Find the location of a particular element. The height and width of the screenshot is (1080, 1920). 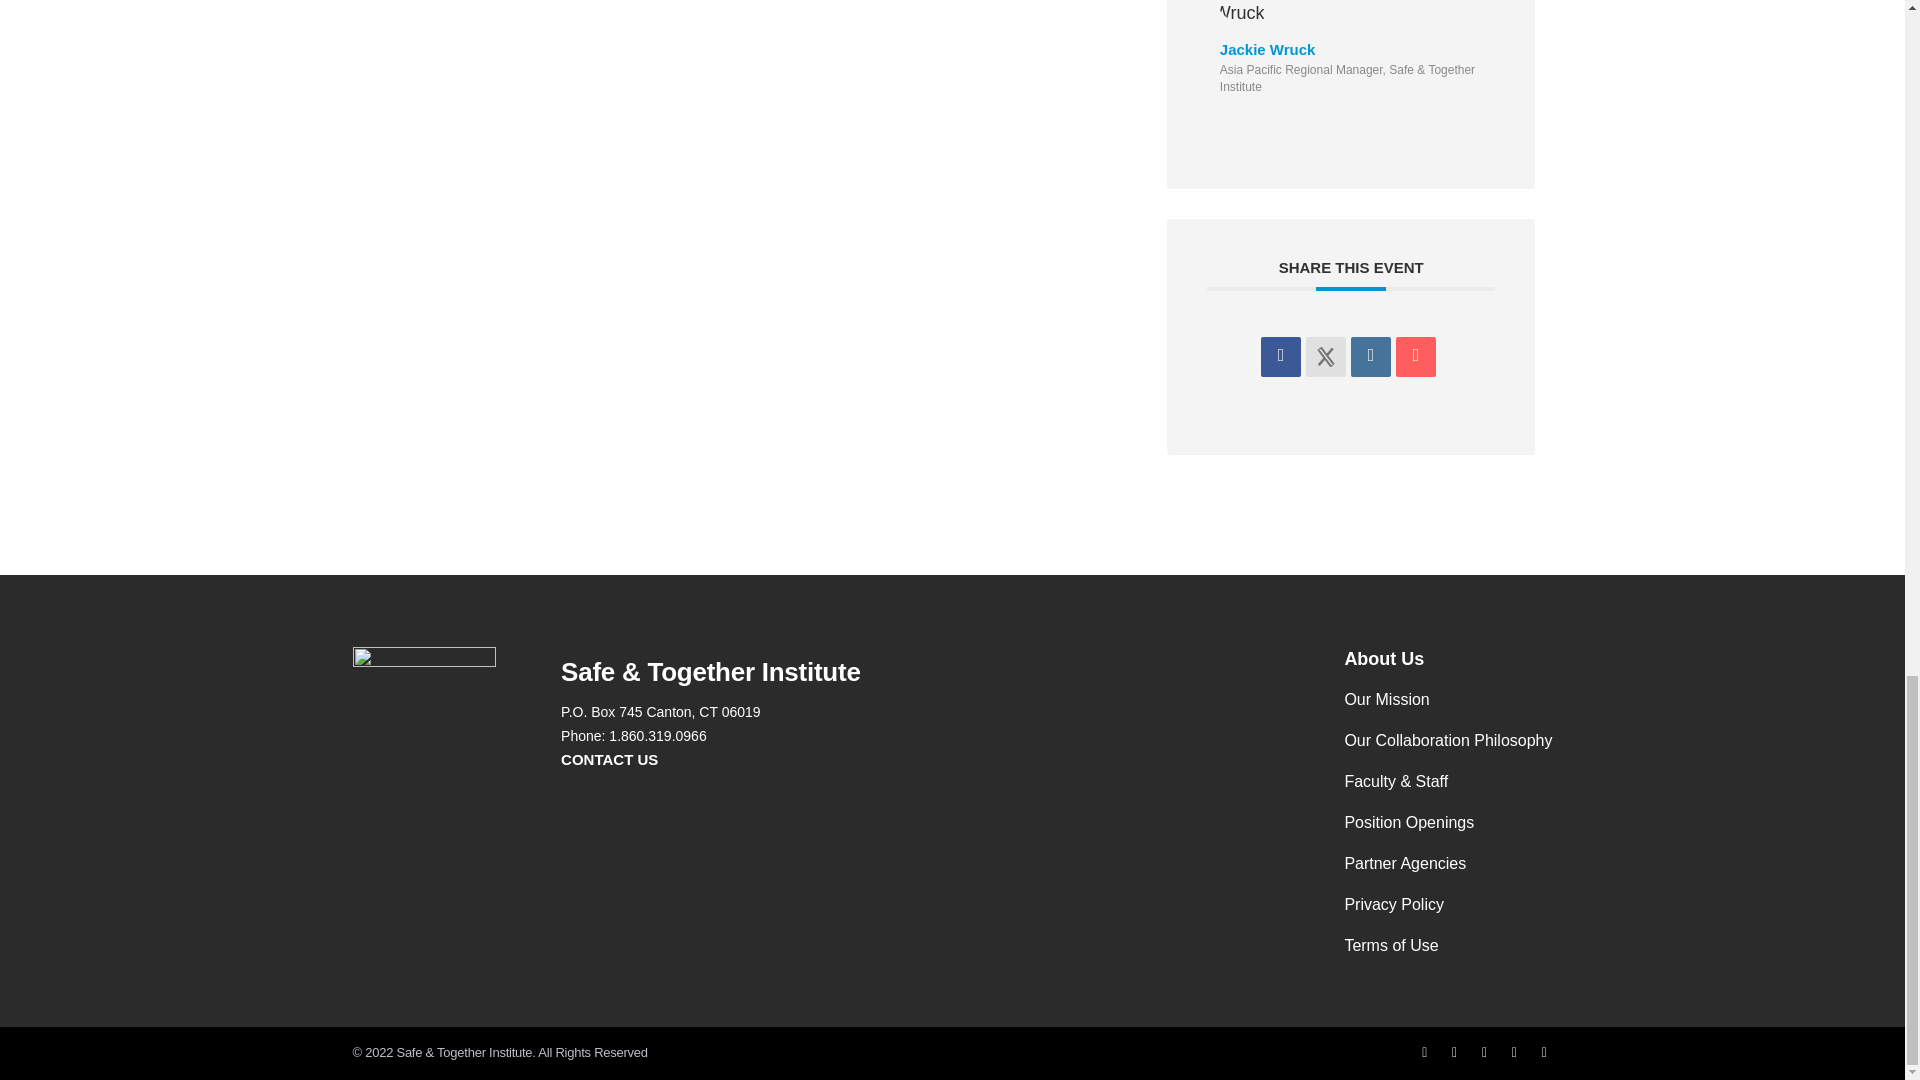

Linkedin is located at coordinates (1370, 356).